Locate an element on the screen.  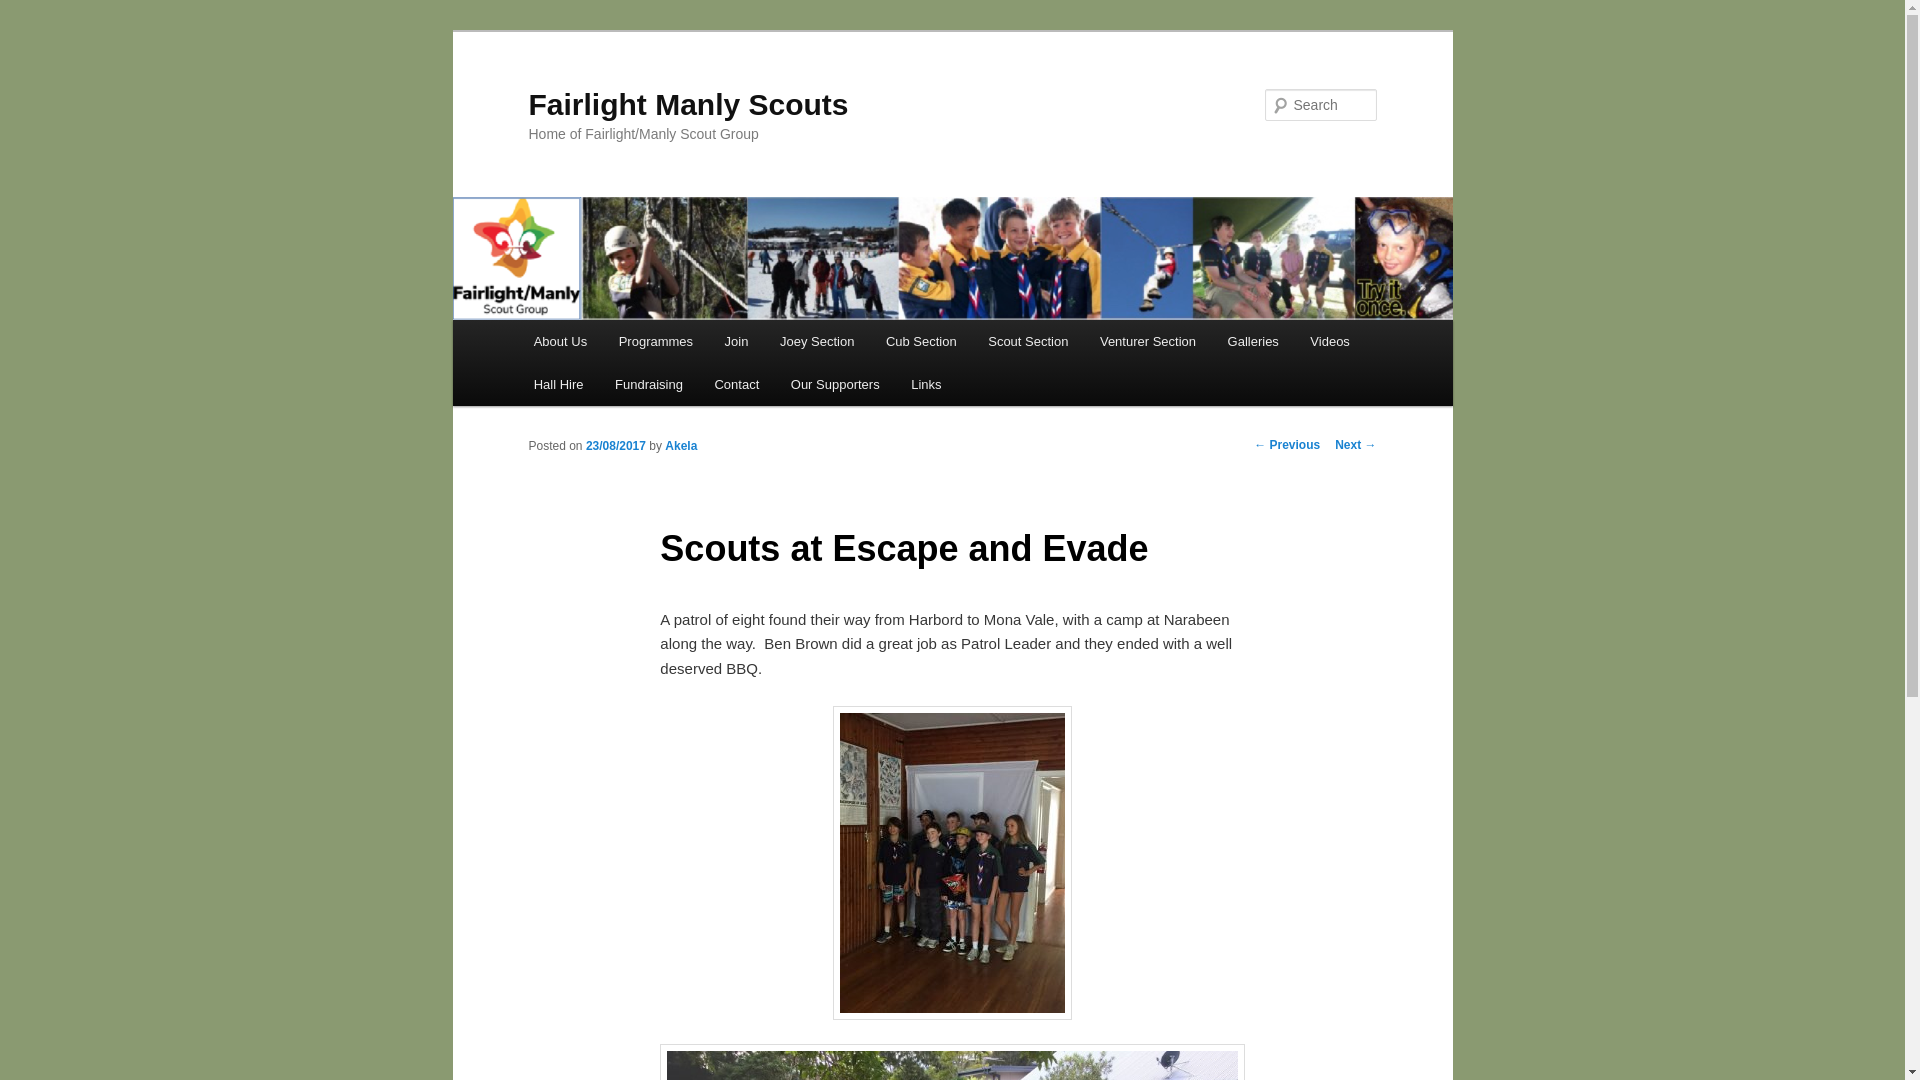
Our Supporters is located at coordinates (835, 384).